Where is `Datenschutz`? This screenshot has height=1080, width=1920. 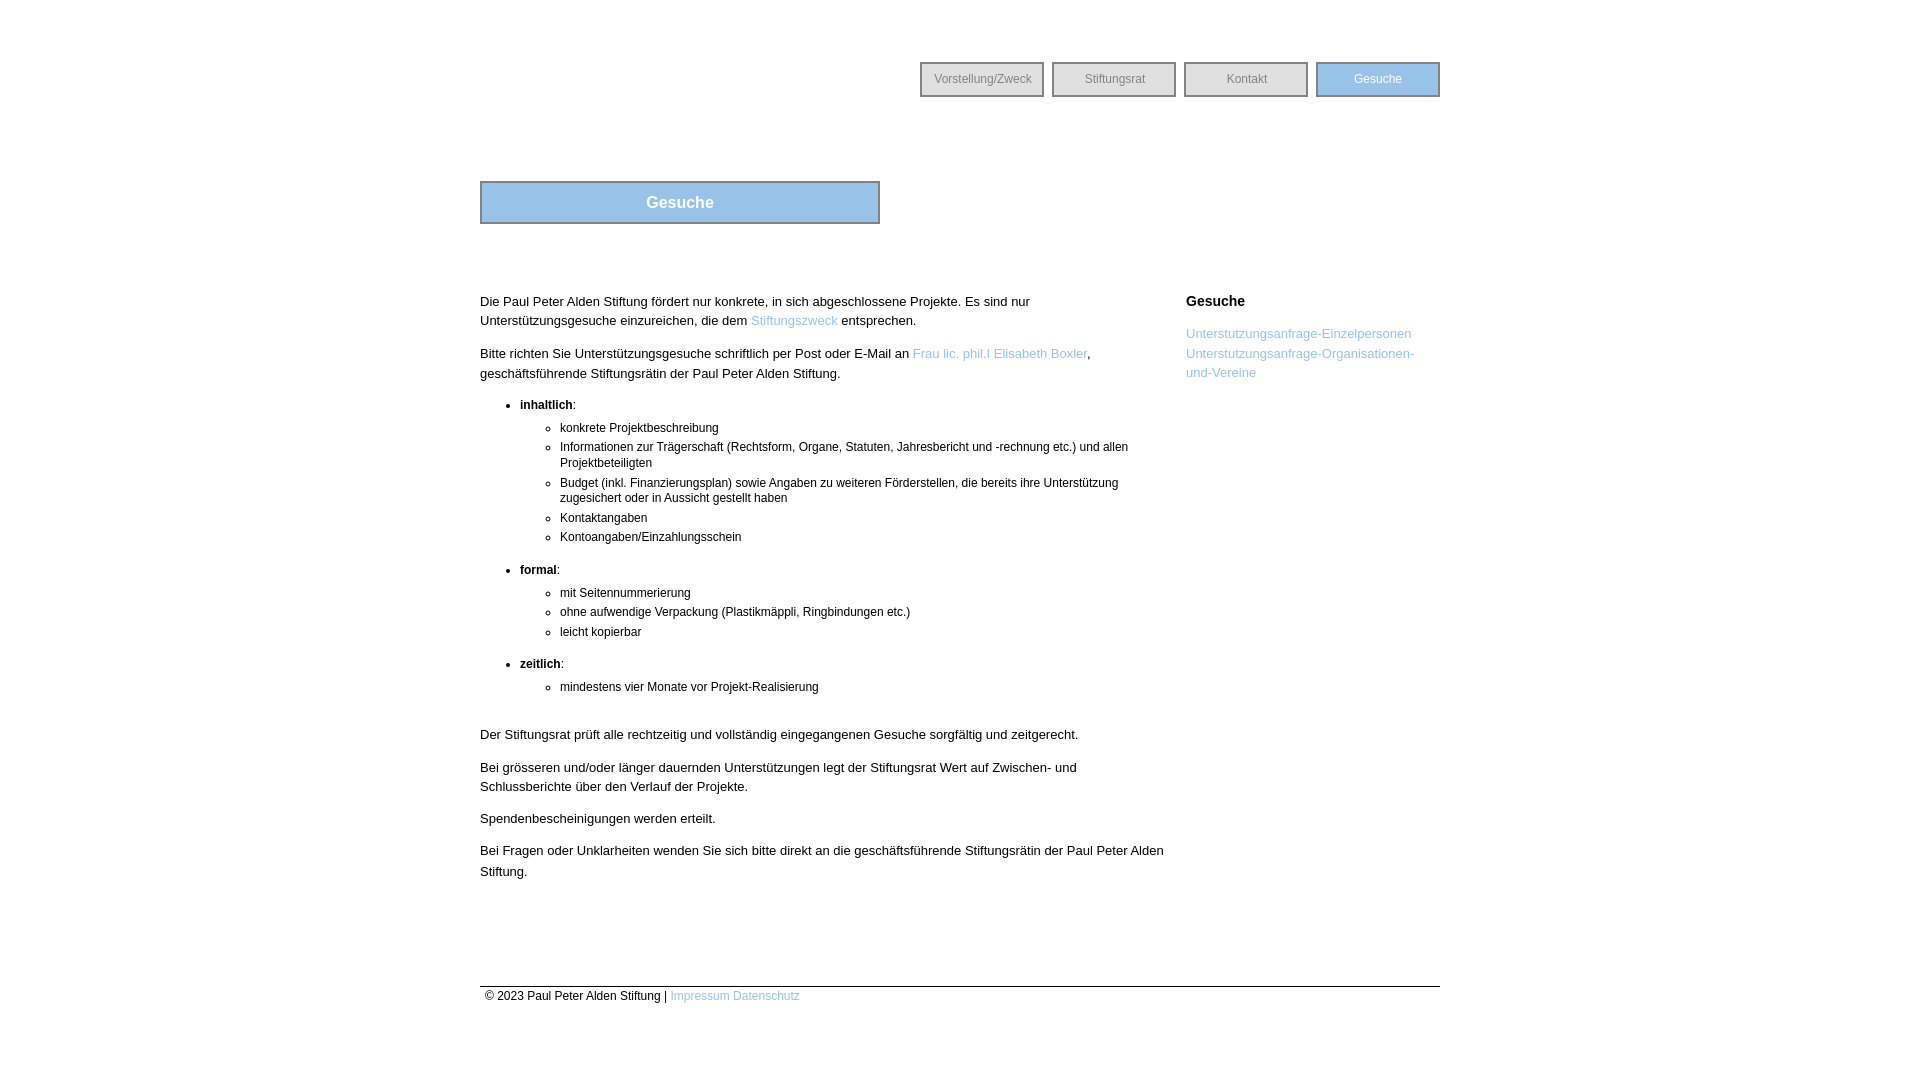
Datenschutz is located at coordinates (766, 996).